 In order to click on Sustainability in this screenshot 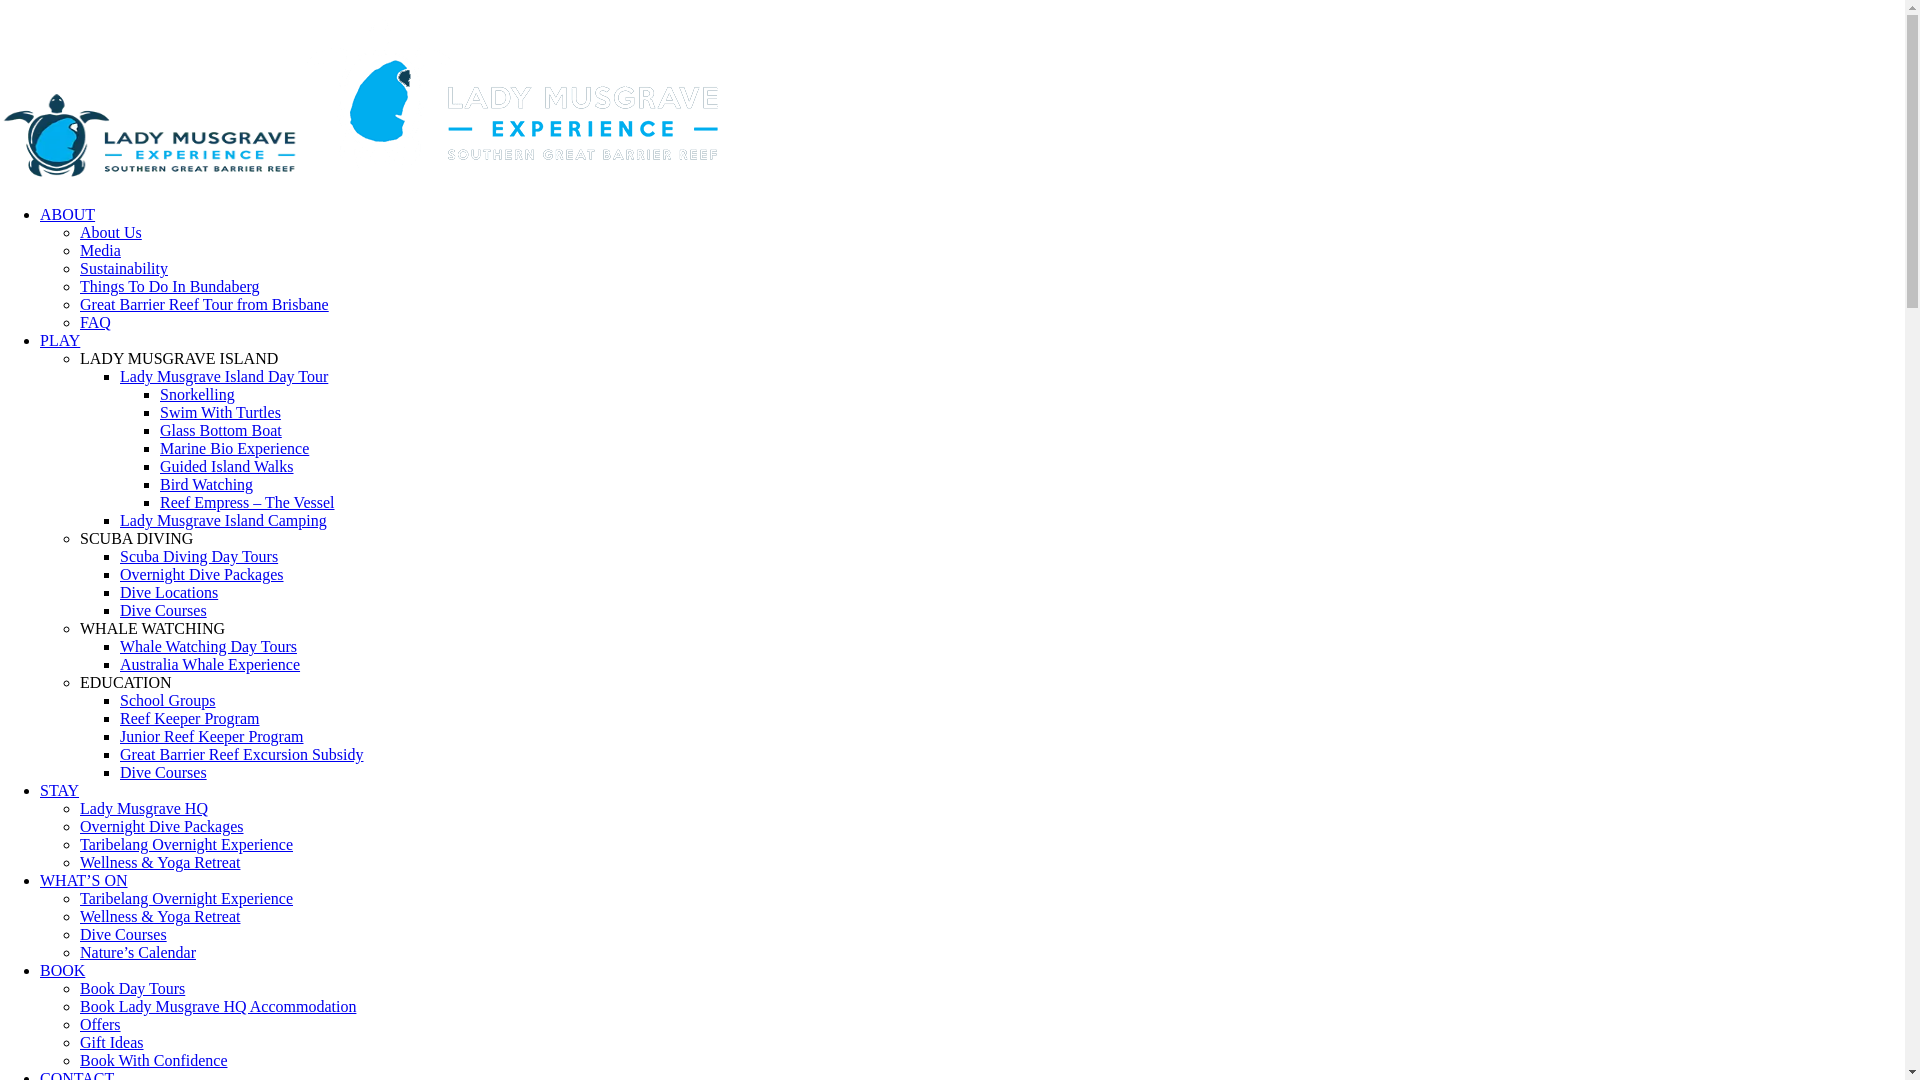, I will do `click(124, 268)`.